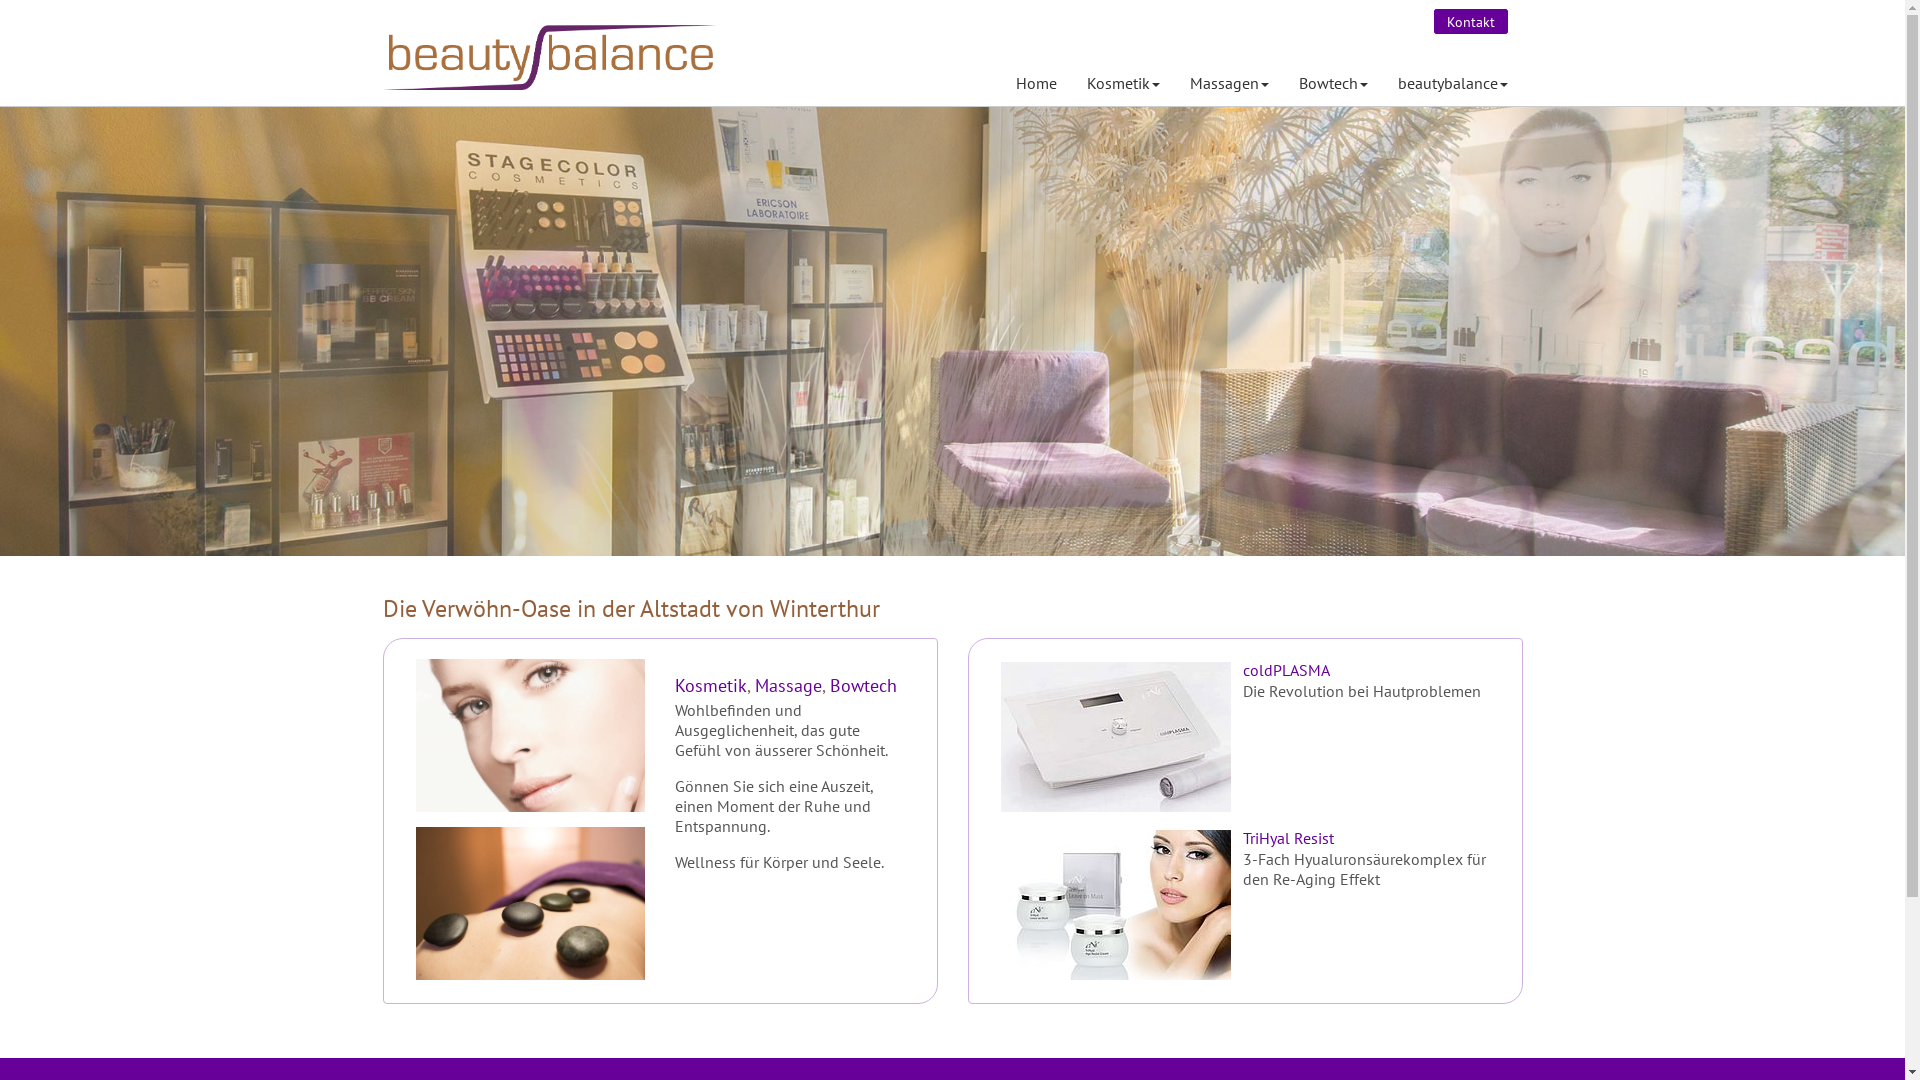  Describe the element at coordinates (1471, 22) in the screenshot. I see `Kontakt` at that location.